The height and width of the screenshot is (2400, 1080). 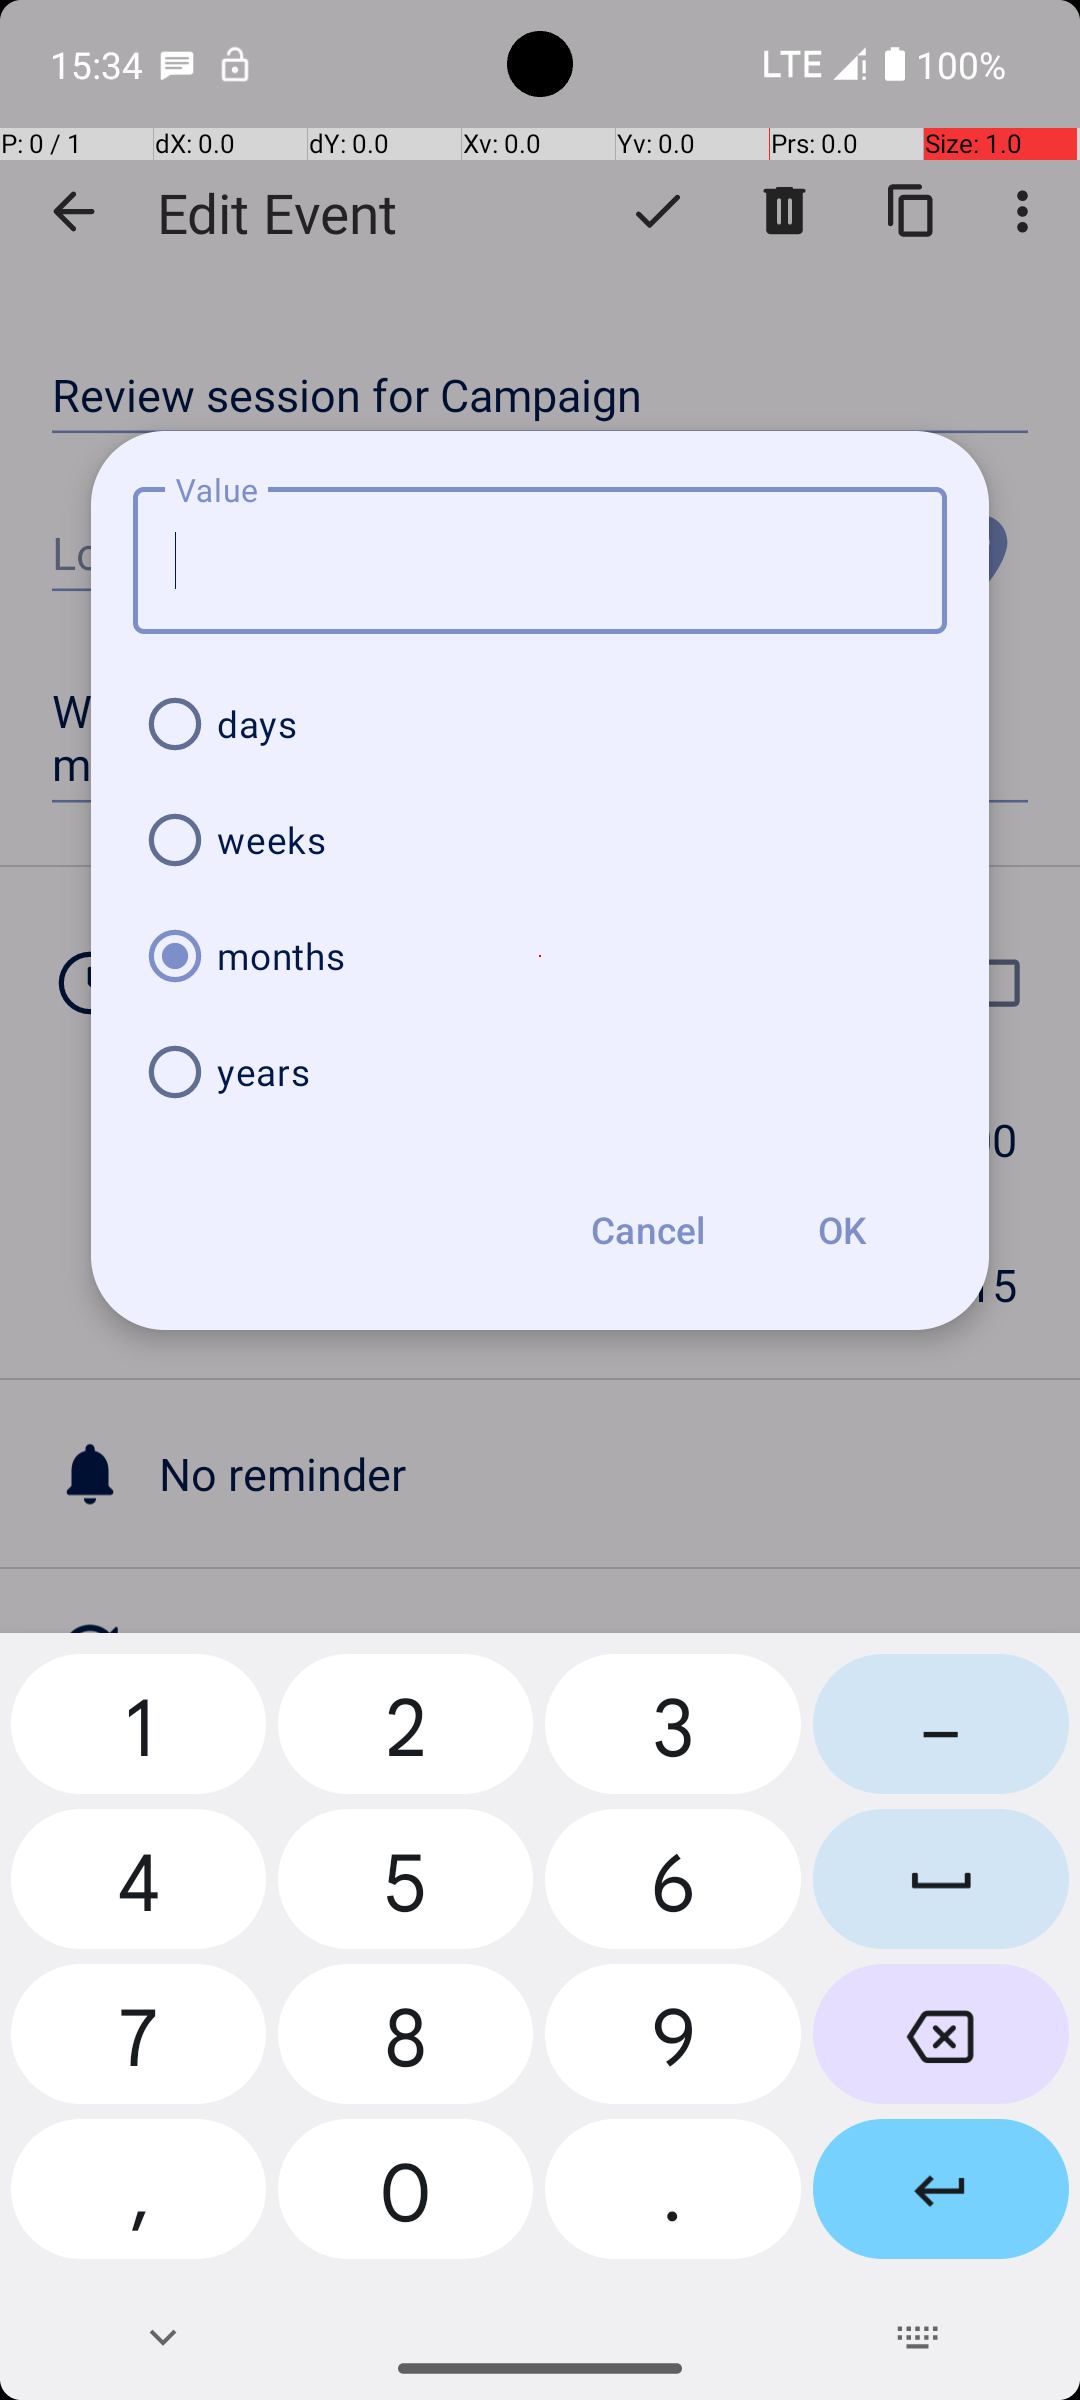 I want to click on months, so click(x=540, y=956).